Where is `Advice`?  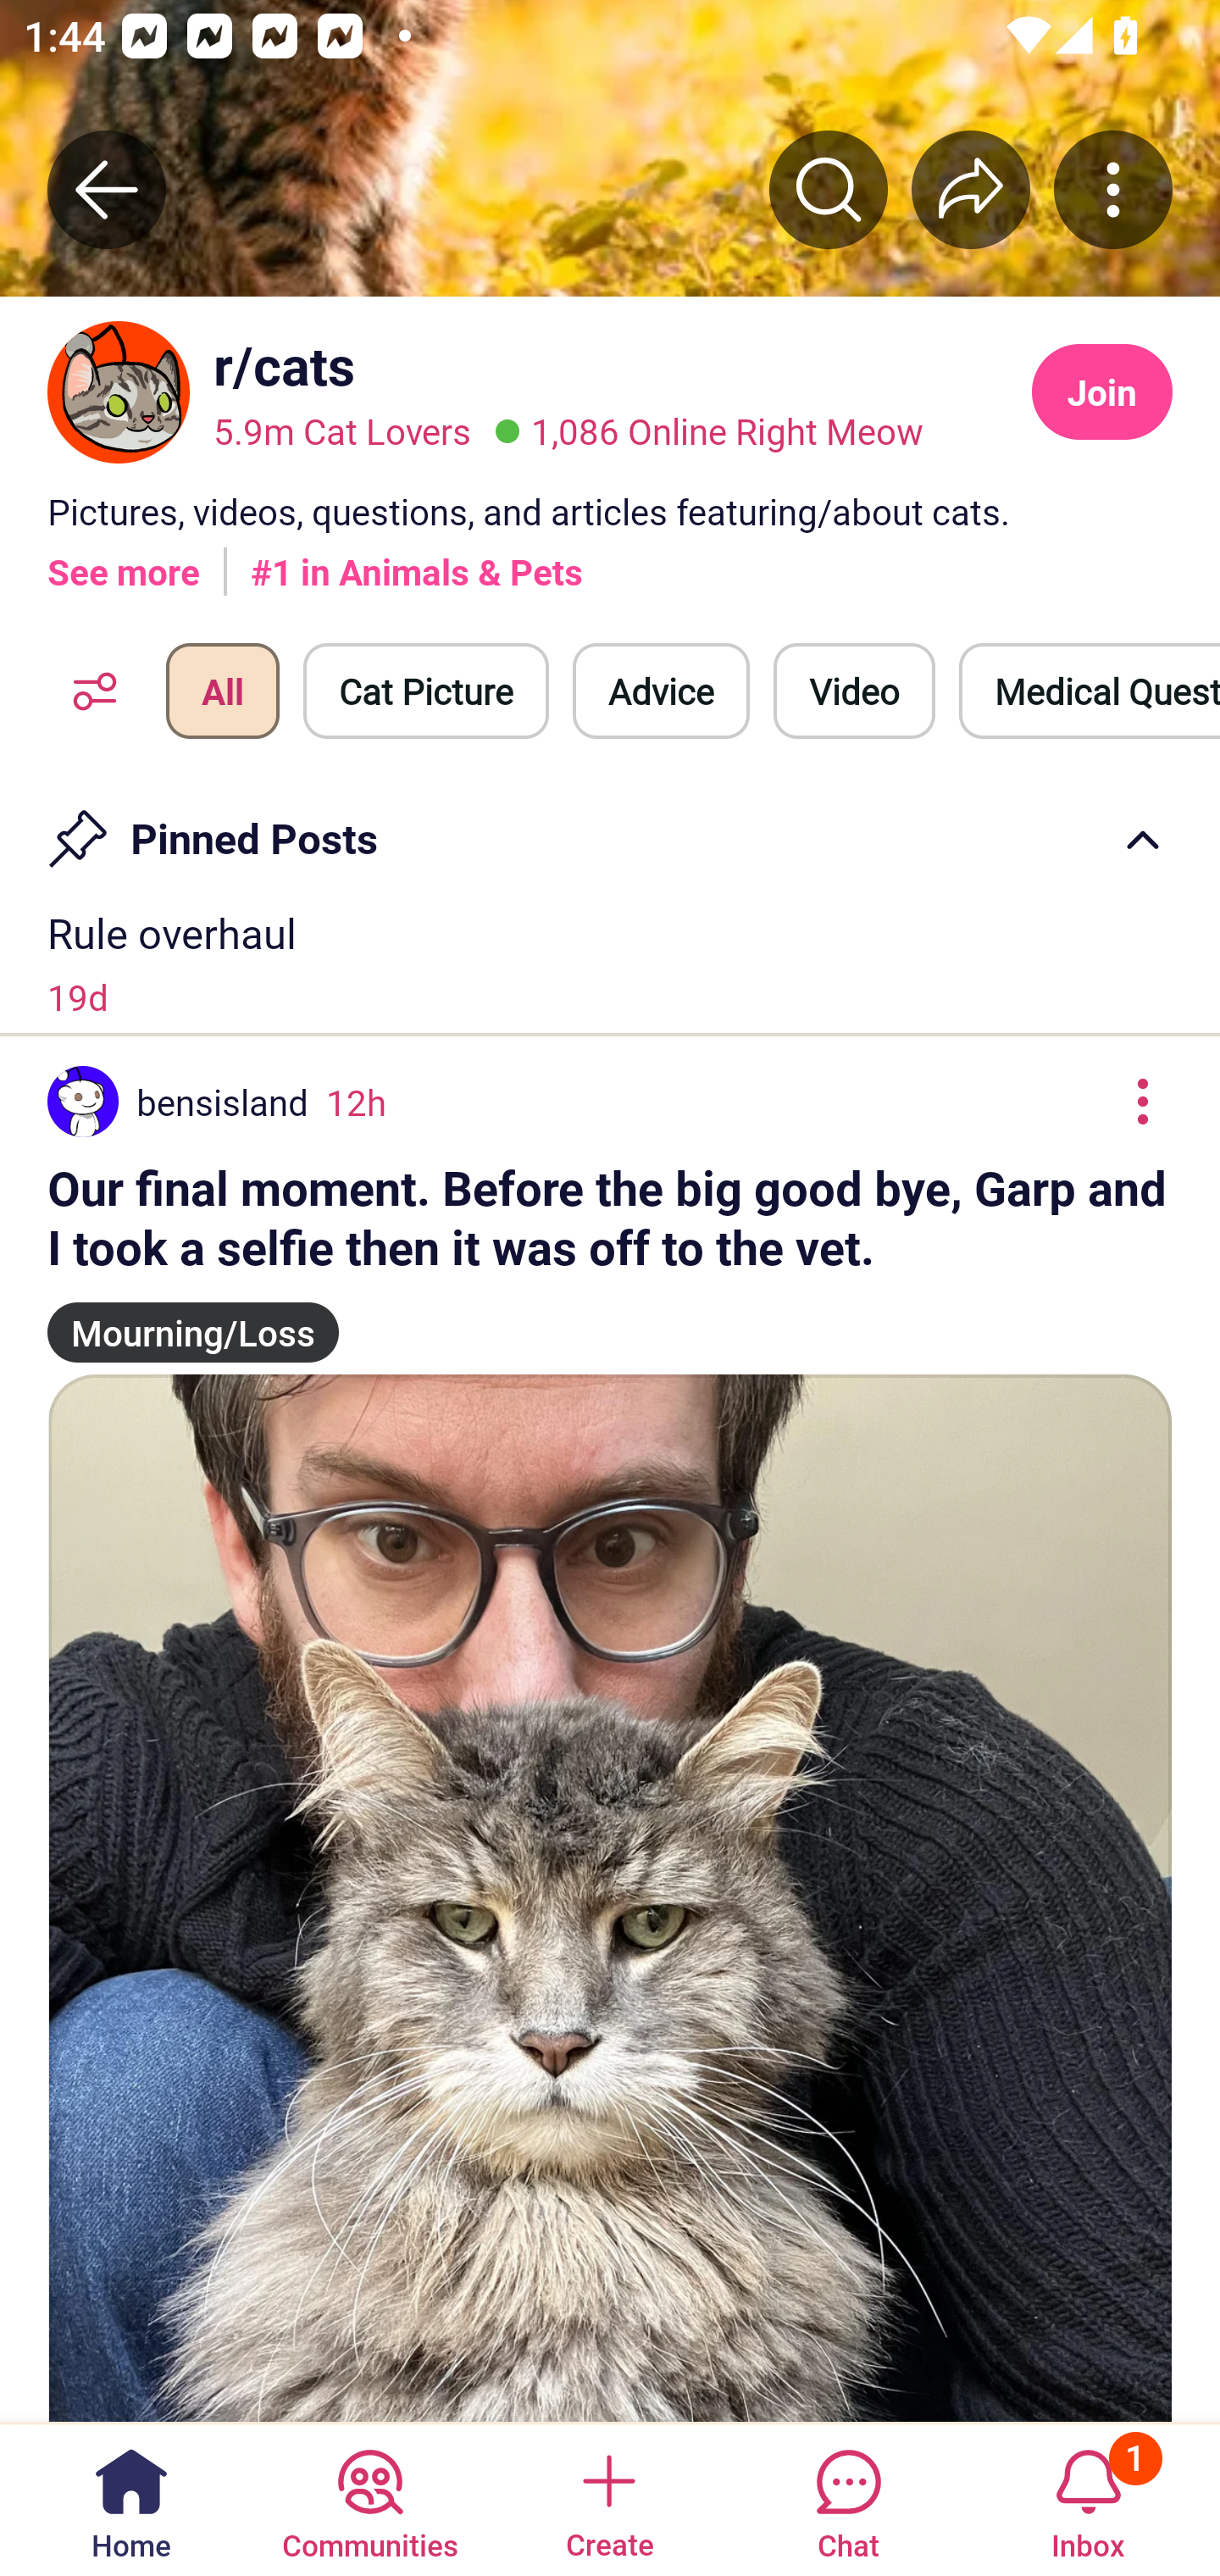 Advice is located at coordinates (661, 691).